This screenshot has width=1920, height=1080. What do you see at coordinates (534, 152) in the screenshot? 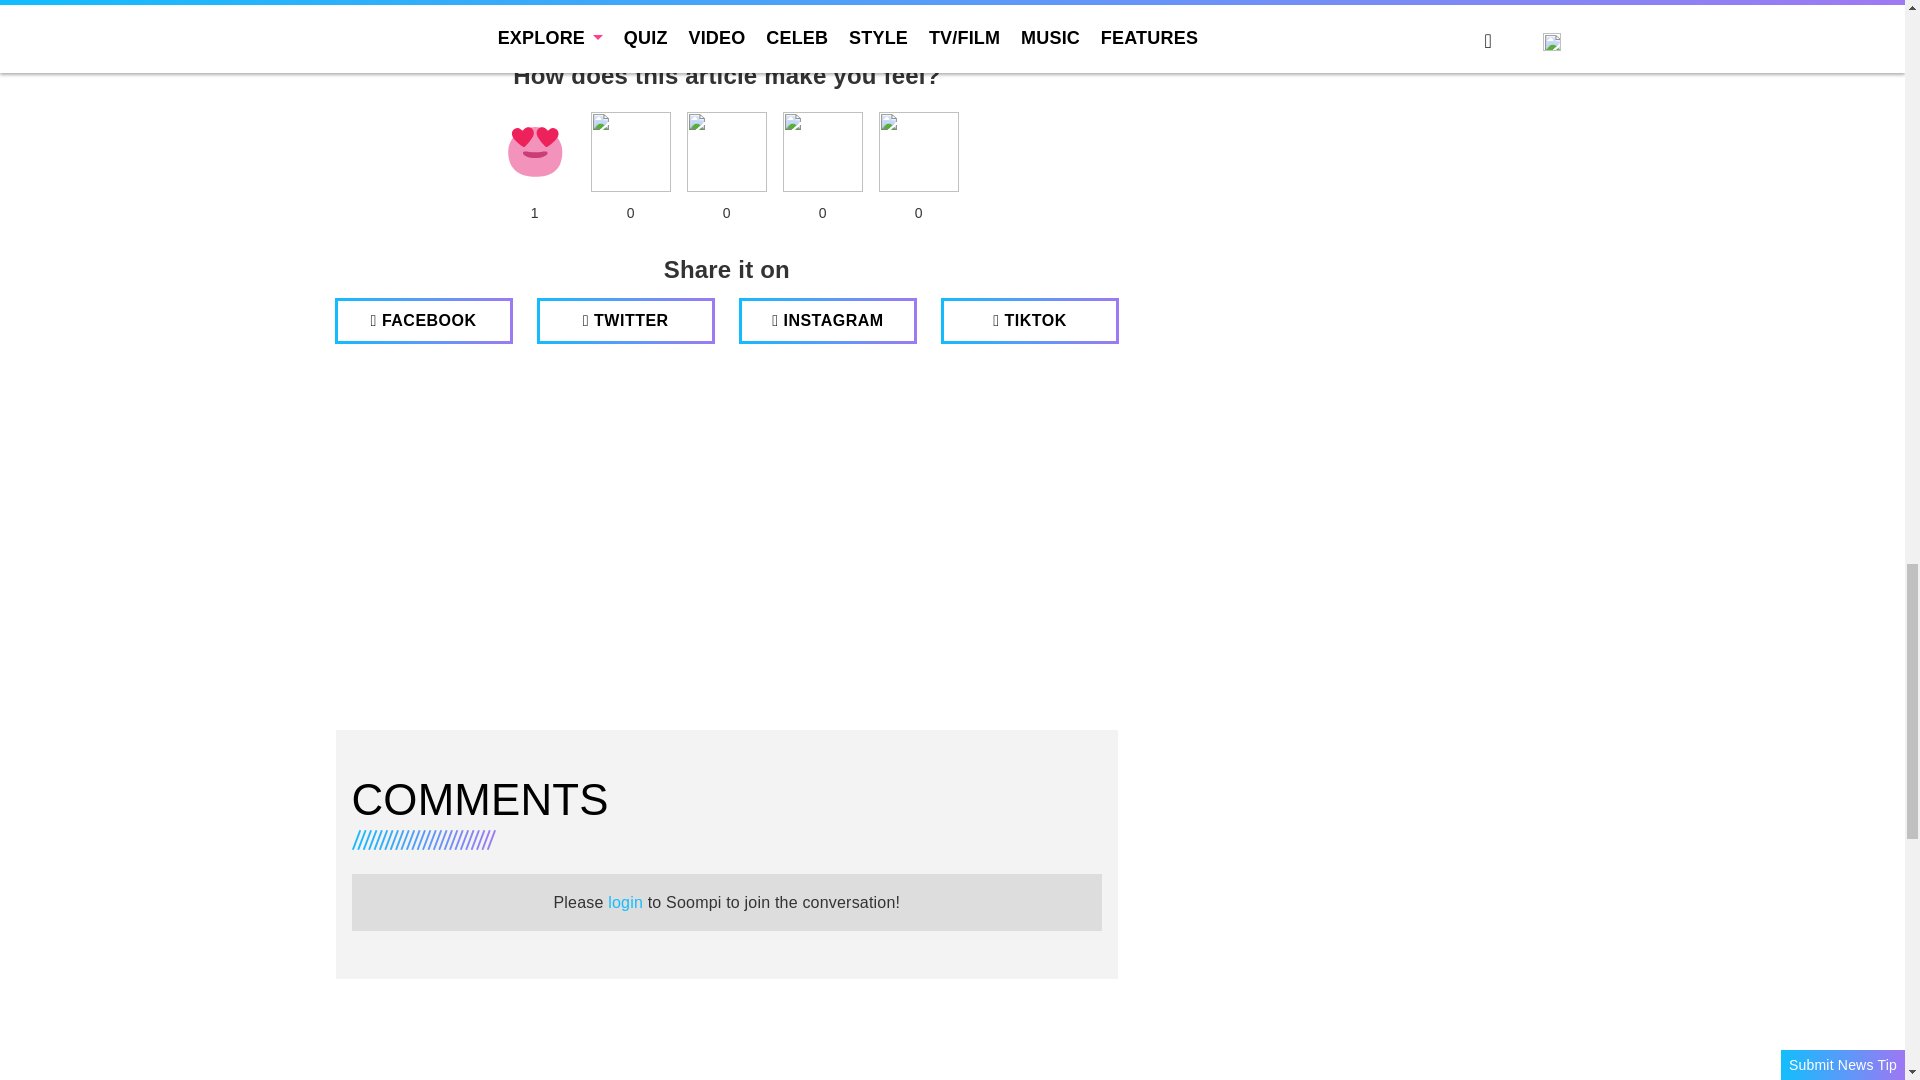
I see `Heart` at bounding box center [534, 152].